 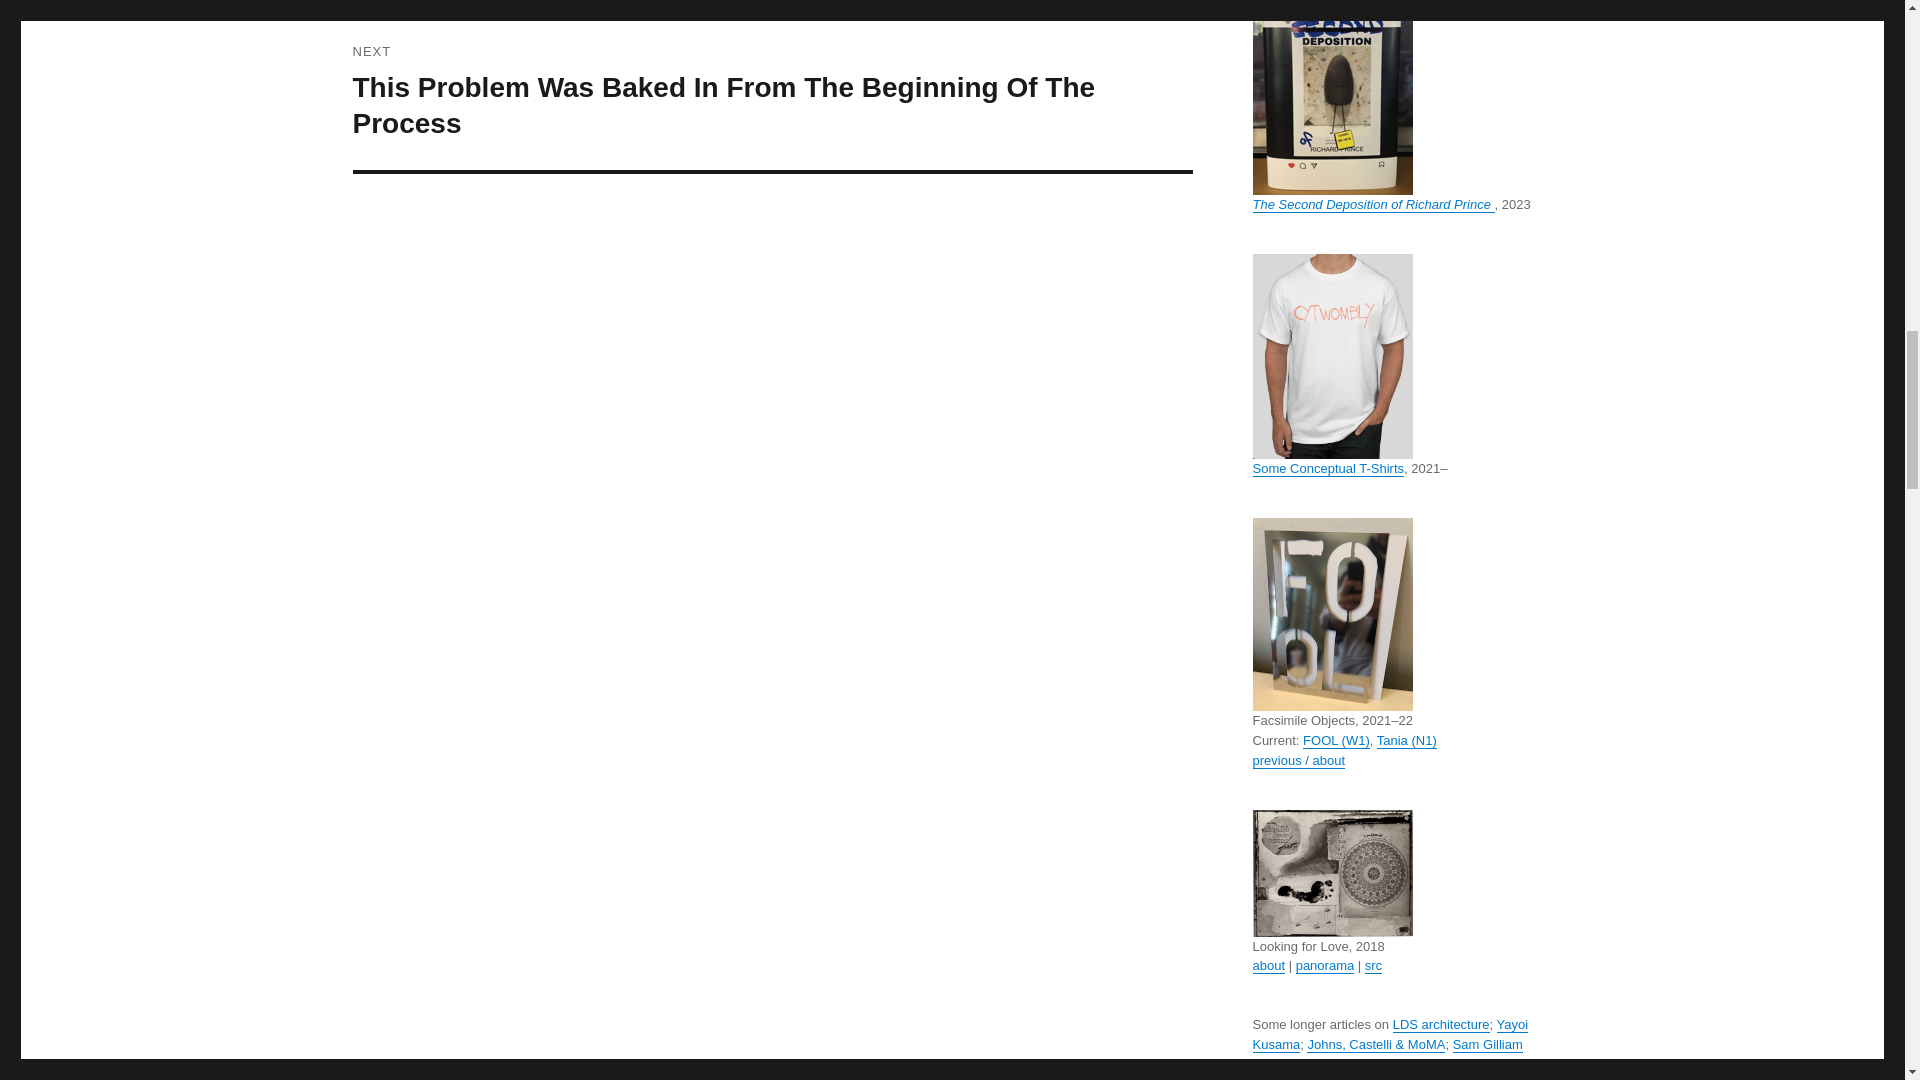 I want to click on panorama, so click(x=1326, y=965).